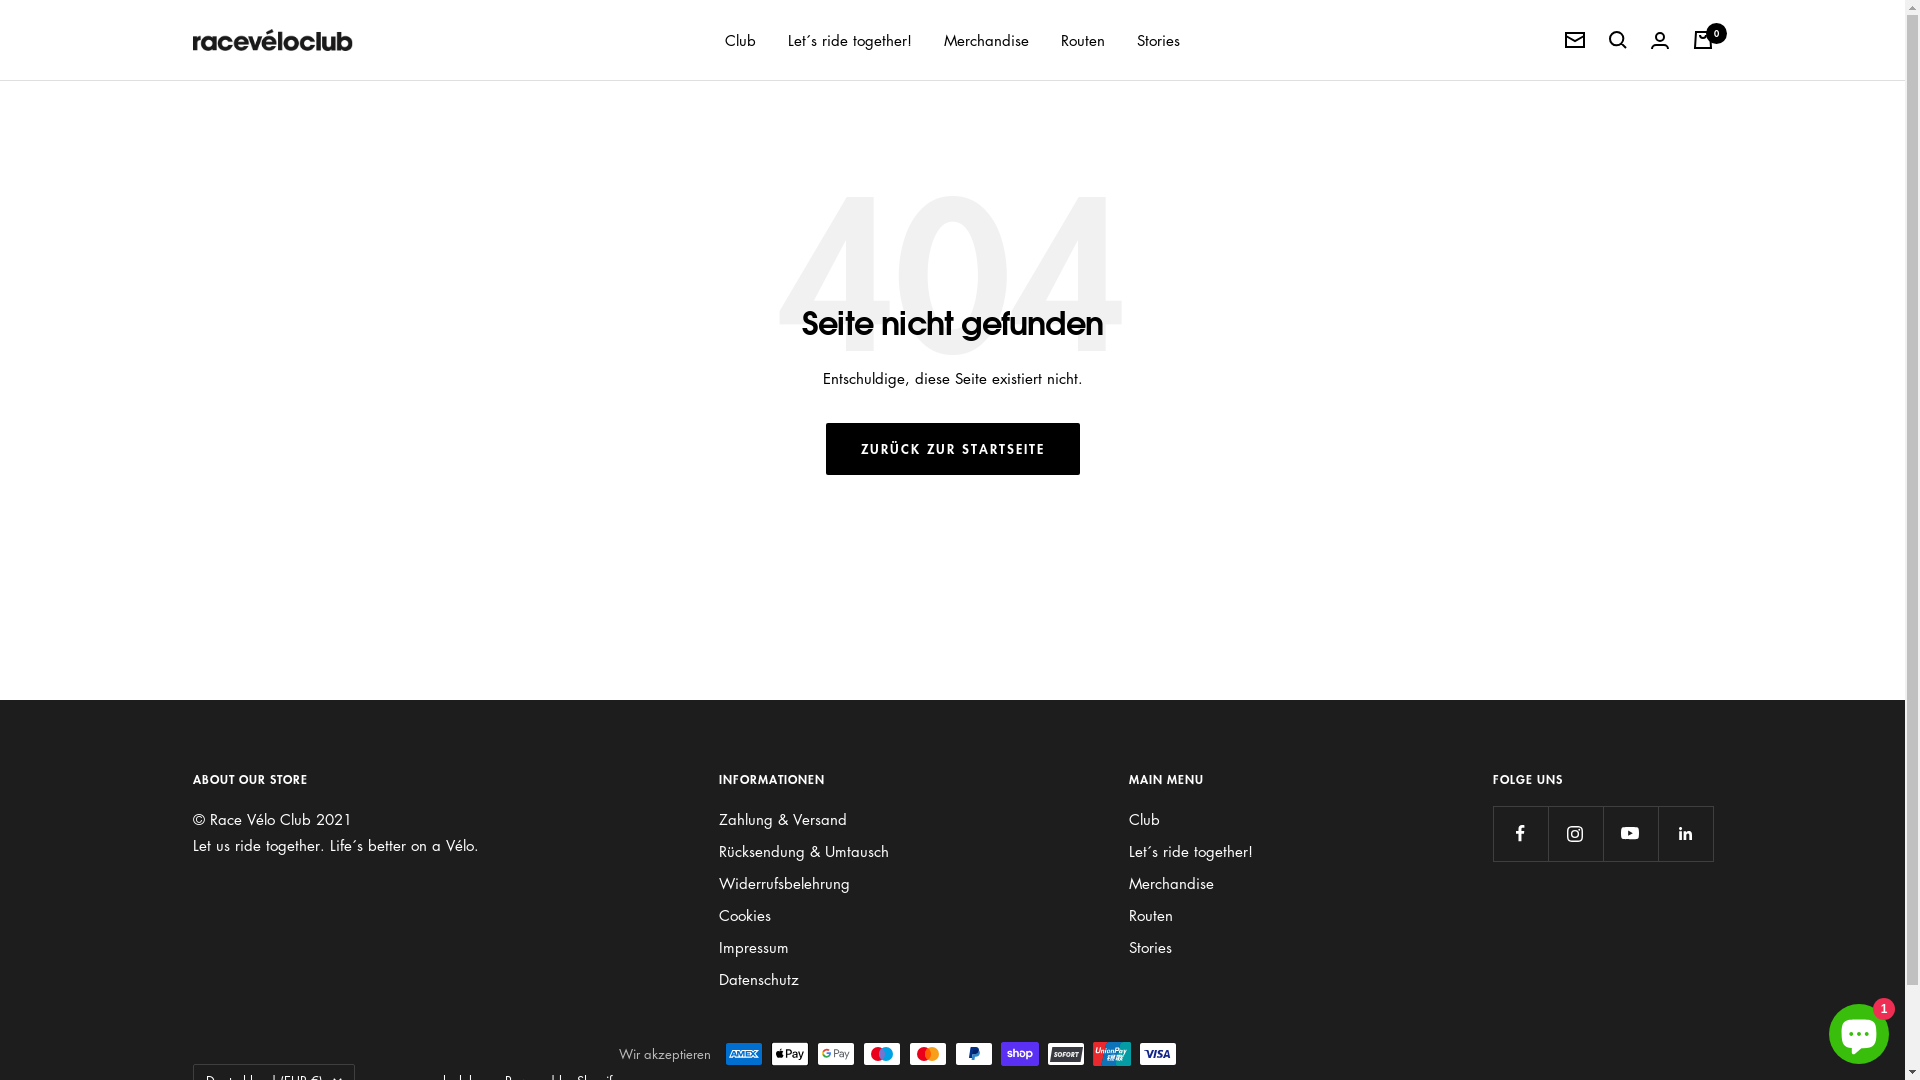 The image size is (1920, 1080). What do you see at coordinates (281, 1043) in the screenshot?
I see `NL` at bounding box center [281, 1043].